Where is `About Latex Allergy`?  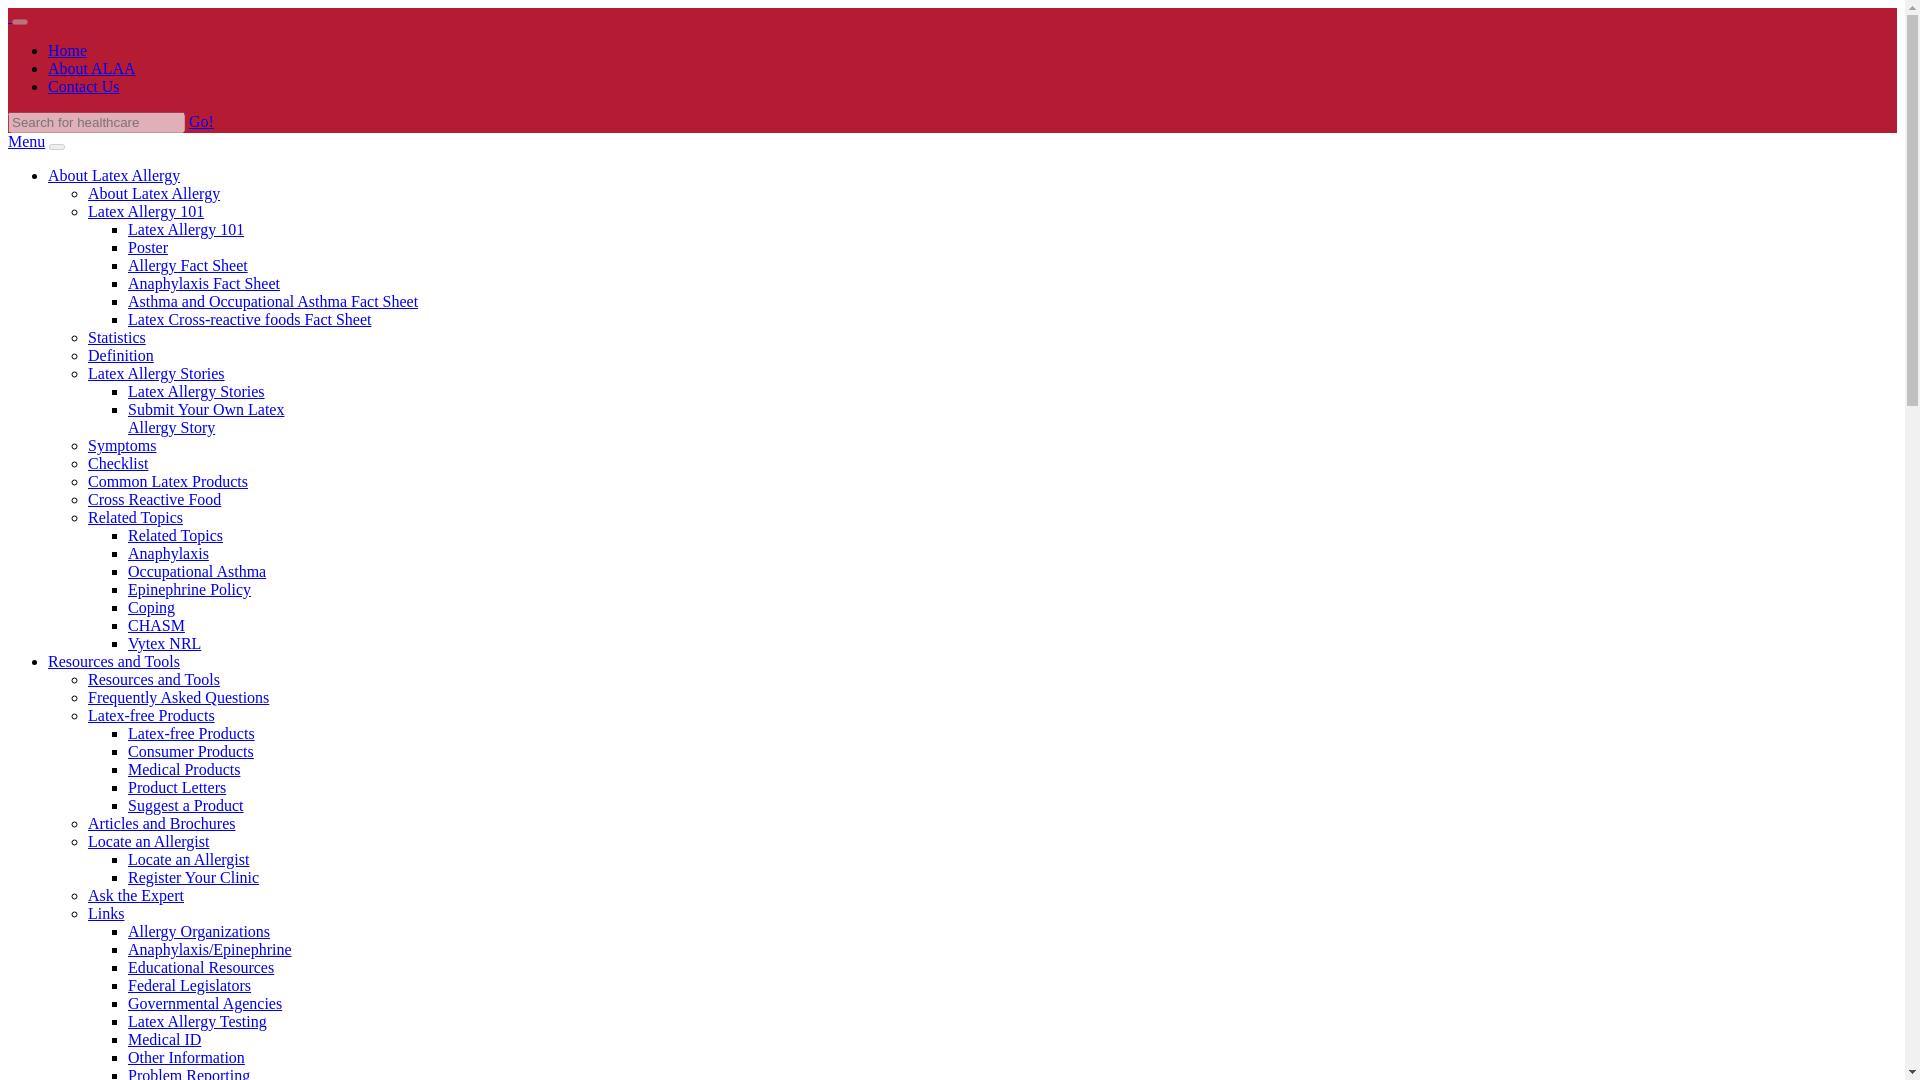 About Latex Allergy is located at coordinates (154, 192).